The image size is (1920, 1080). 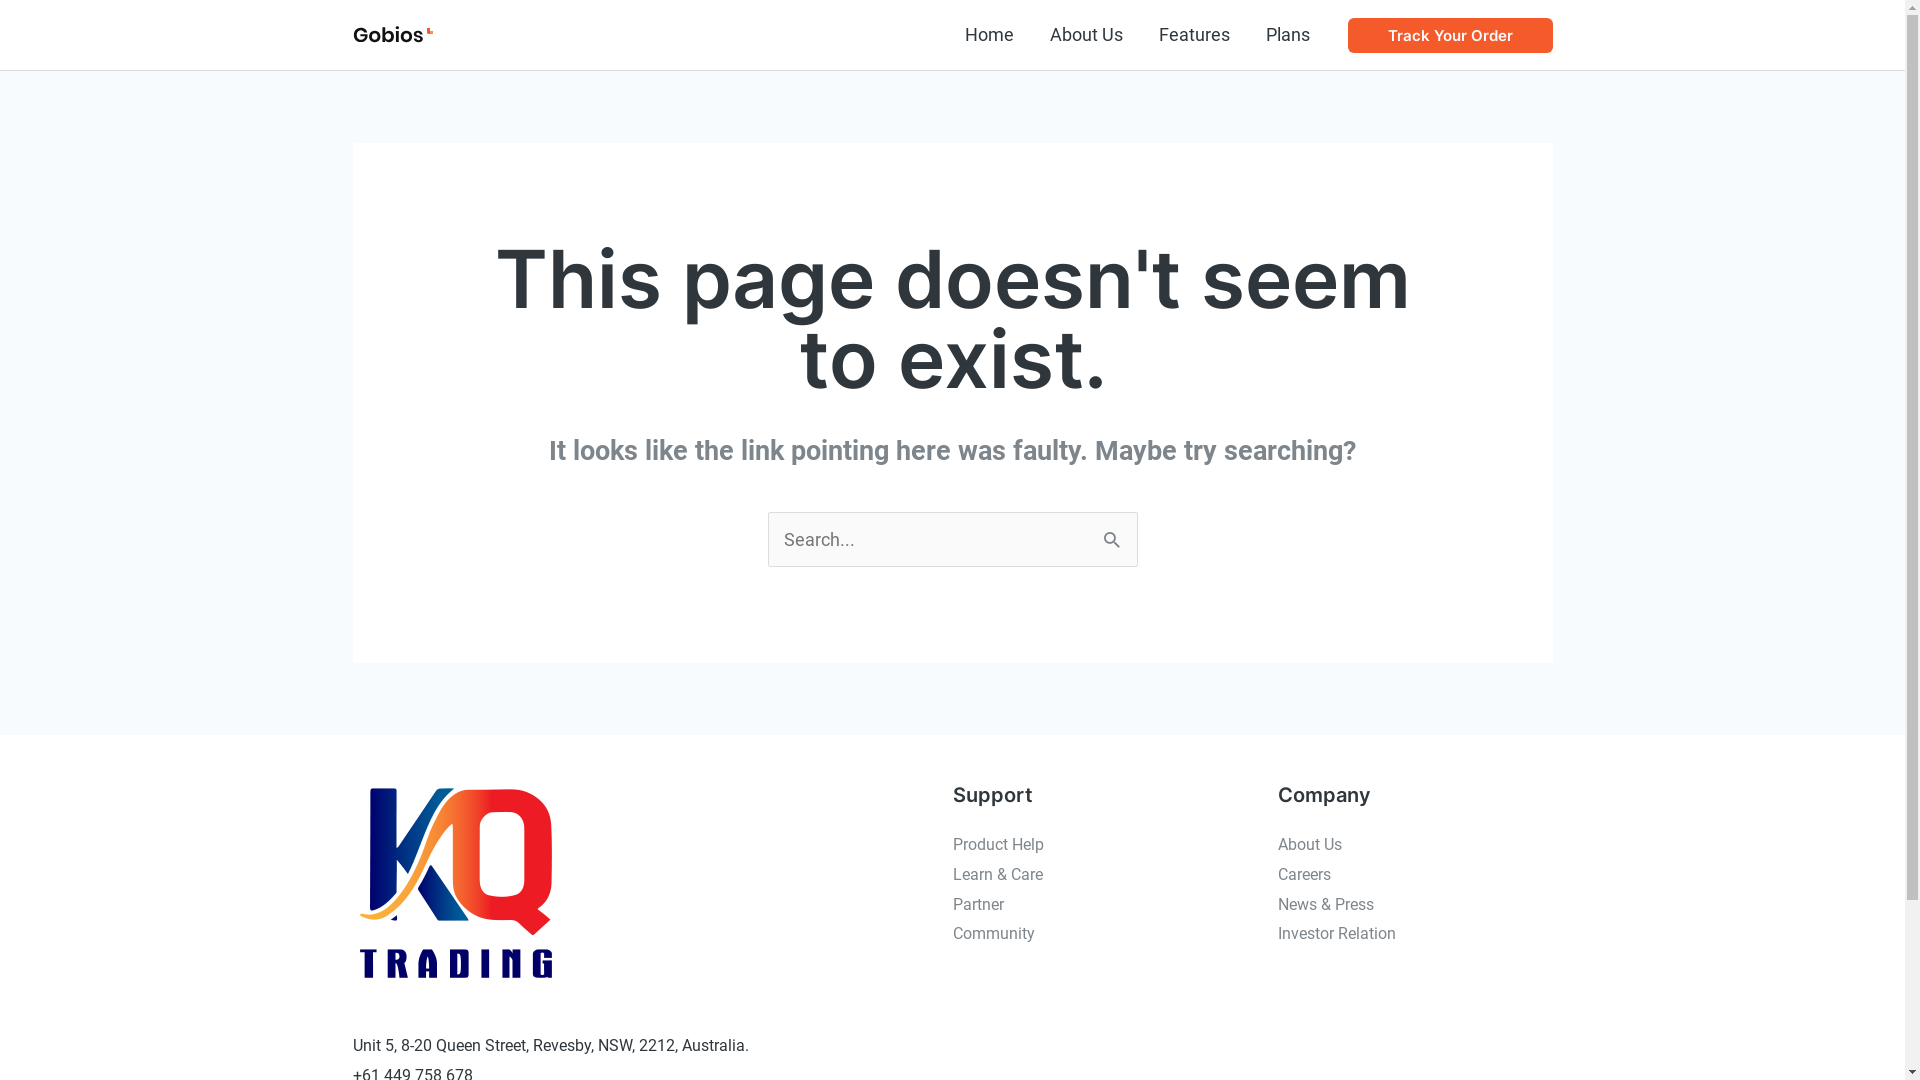 I want to click on Home, so click(x=988, y=35).